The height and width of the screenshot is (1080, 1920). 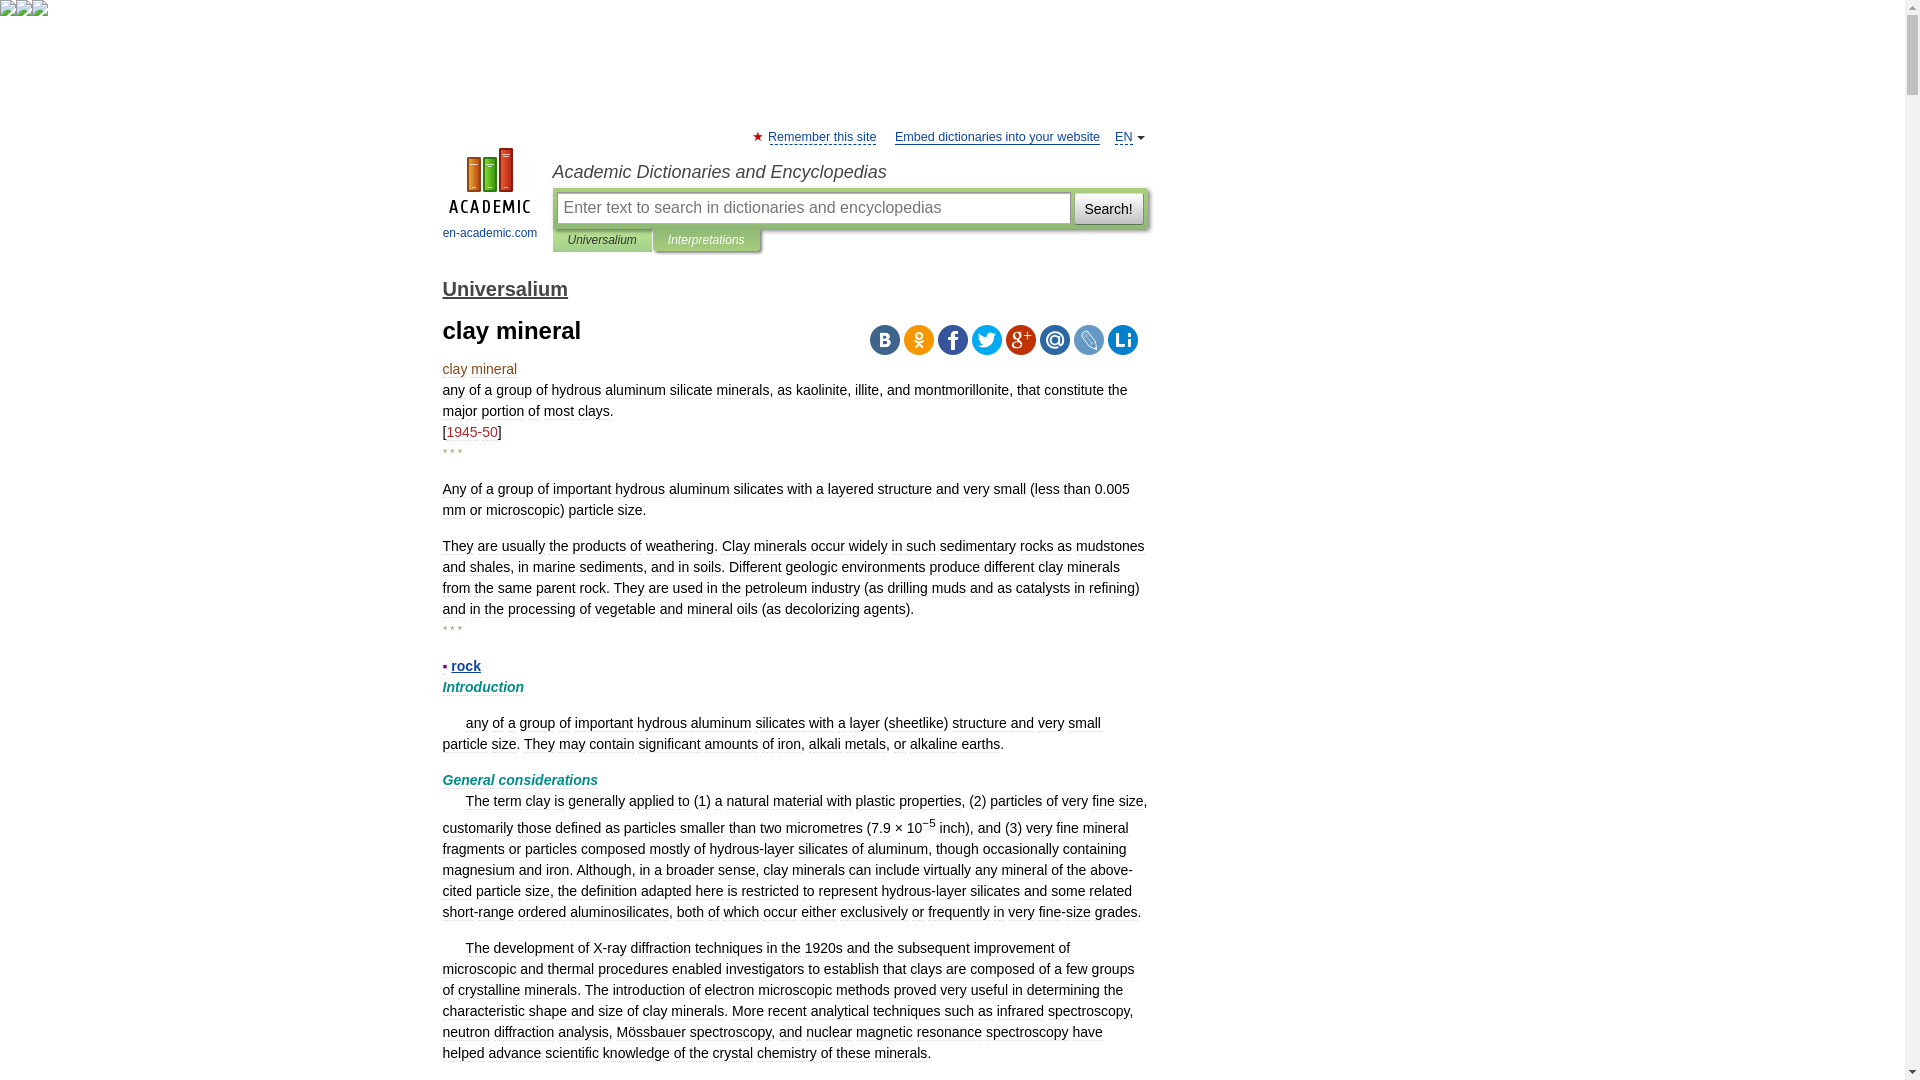 I want to click on Remember this site, so click(x=822, y=136).